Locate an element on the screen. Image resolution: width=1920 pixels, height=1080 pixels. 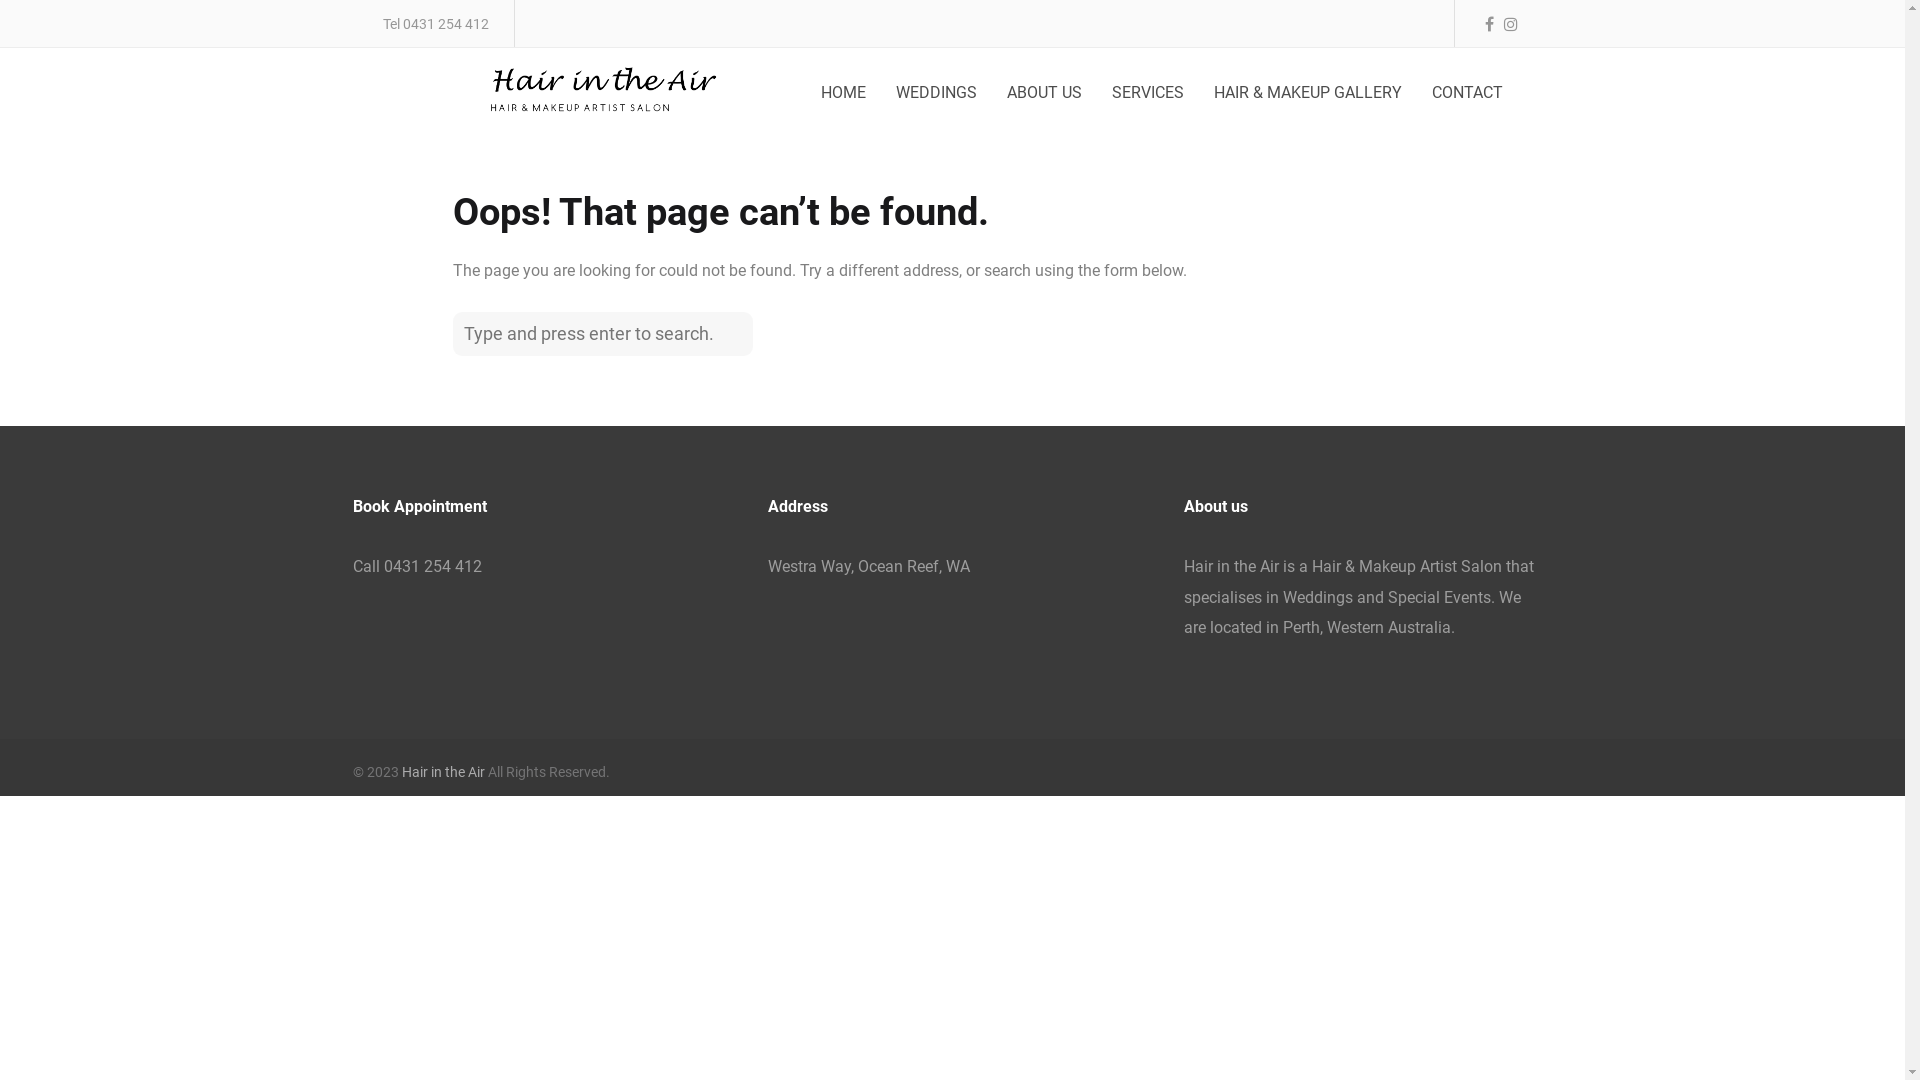
Tel 0431 254 412 is located at coordinates (435, 25).